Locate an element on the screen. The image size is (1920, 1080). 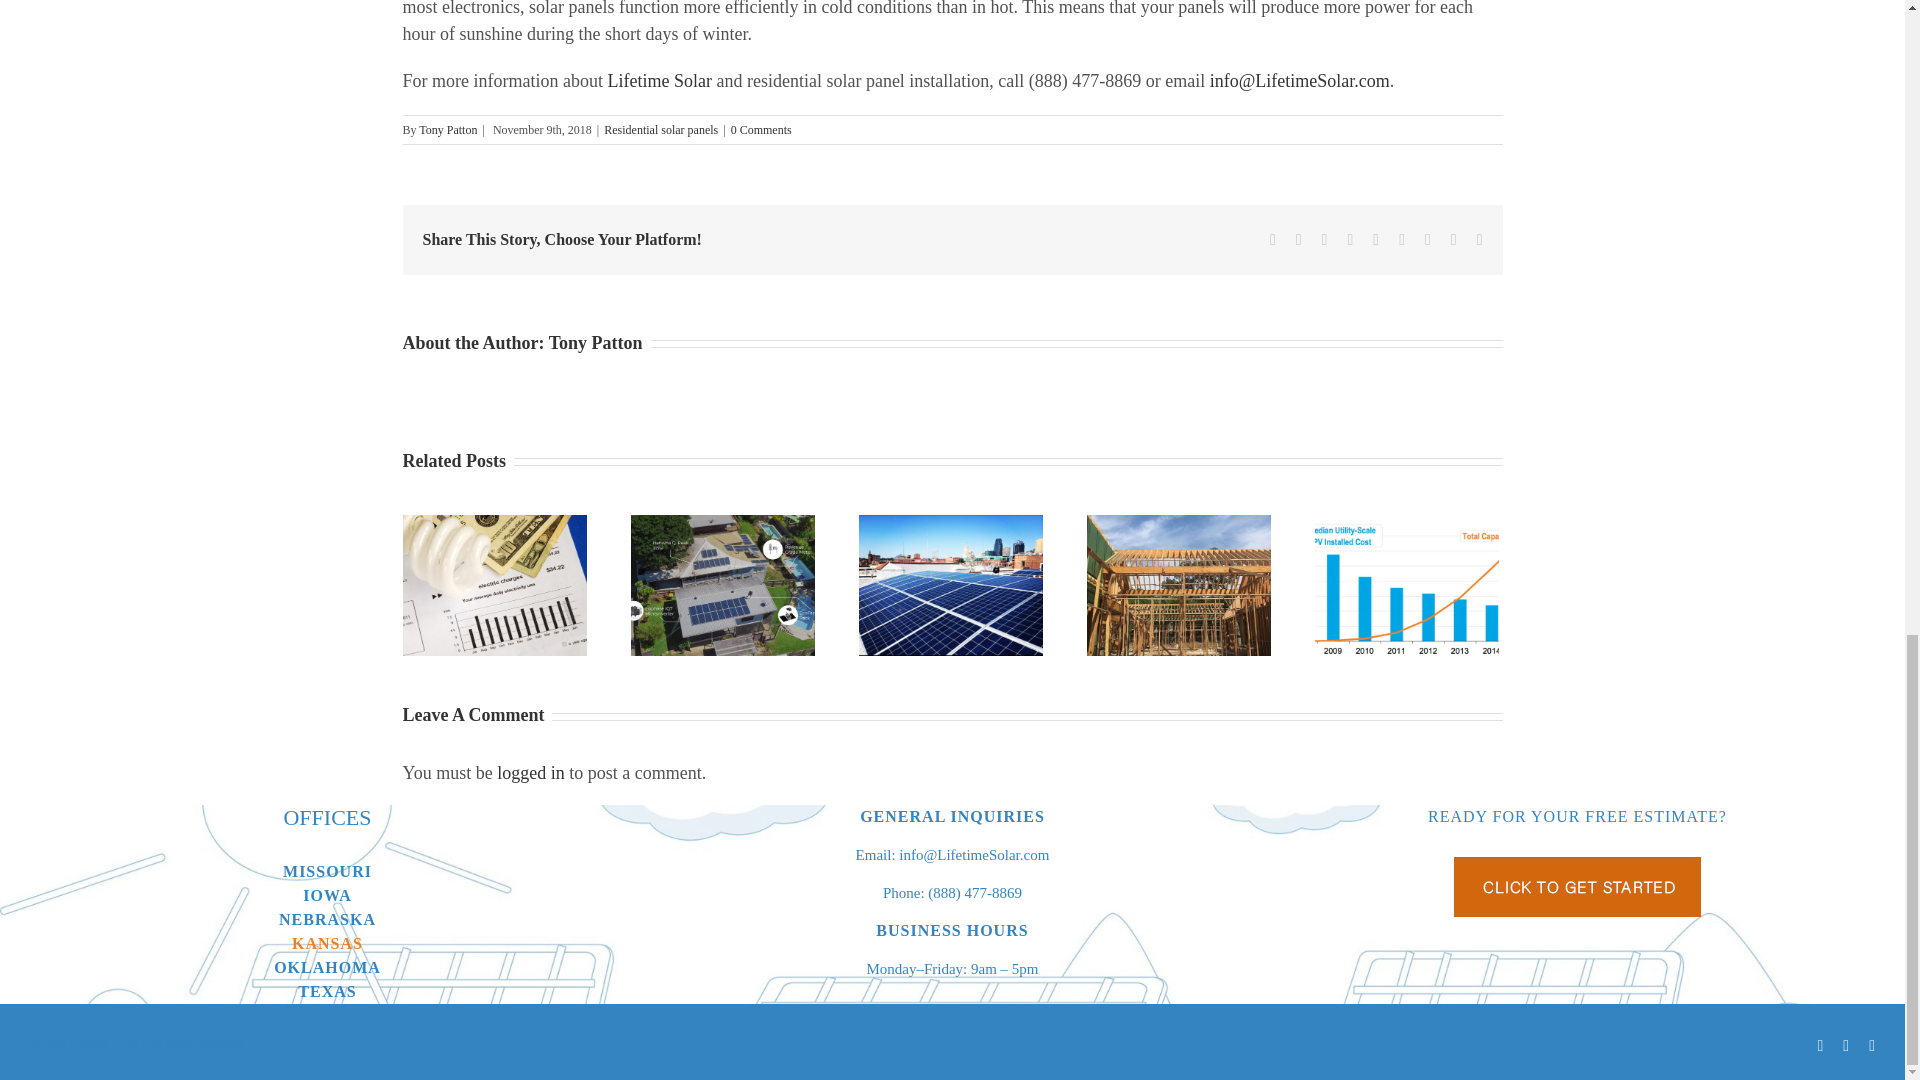
Posts by Tony Patton is located at coordinates (447, 130).